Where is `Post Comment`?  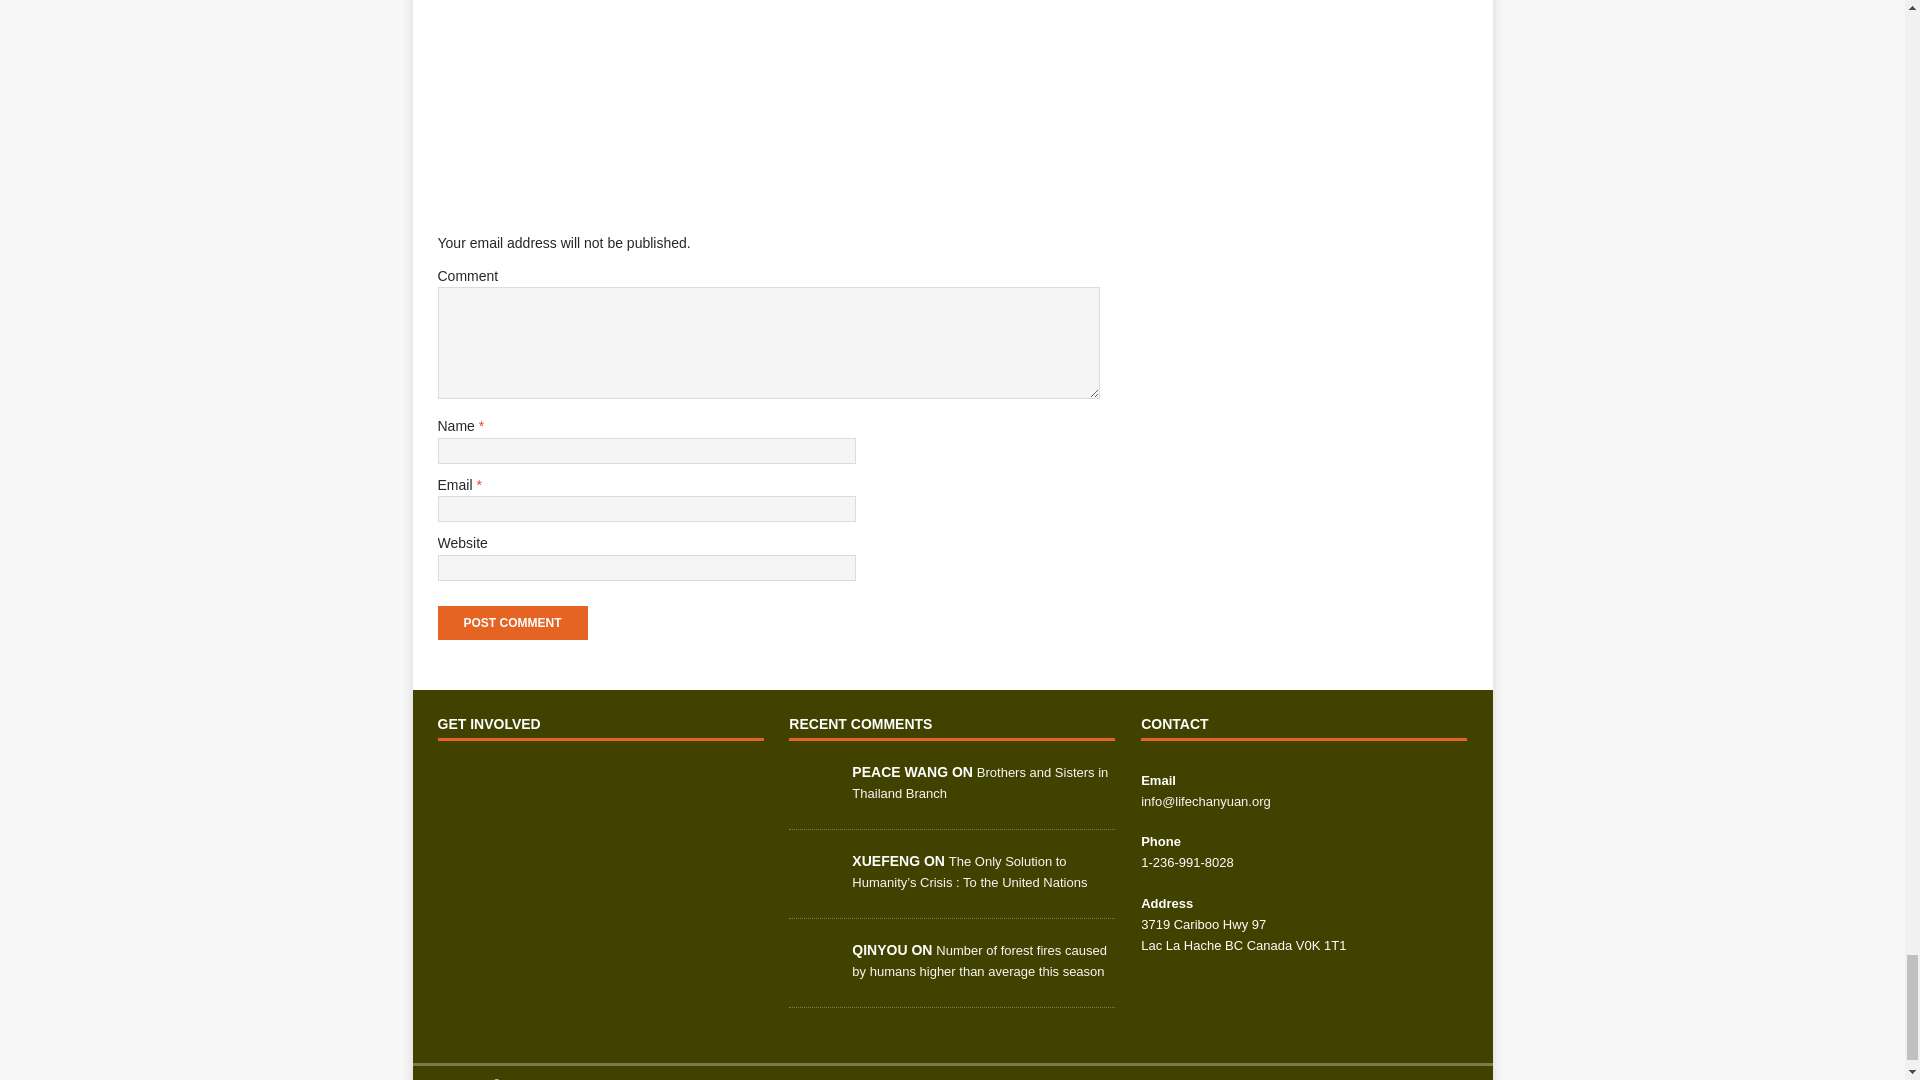
Post Comment is located at coordinates (512, 622).